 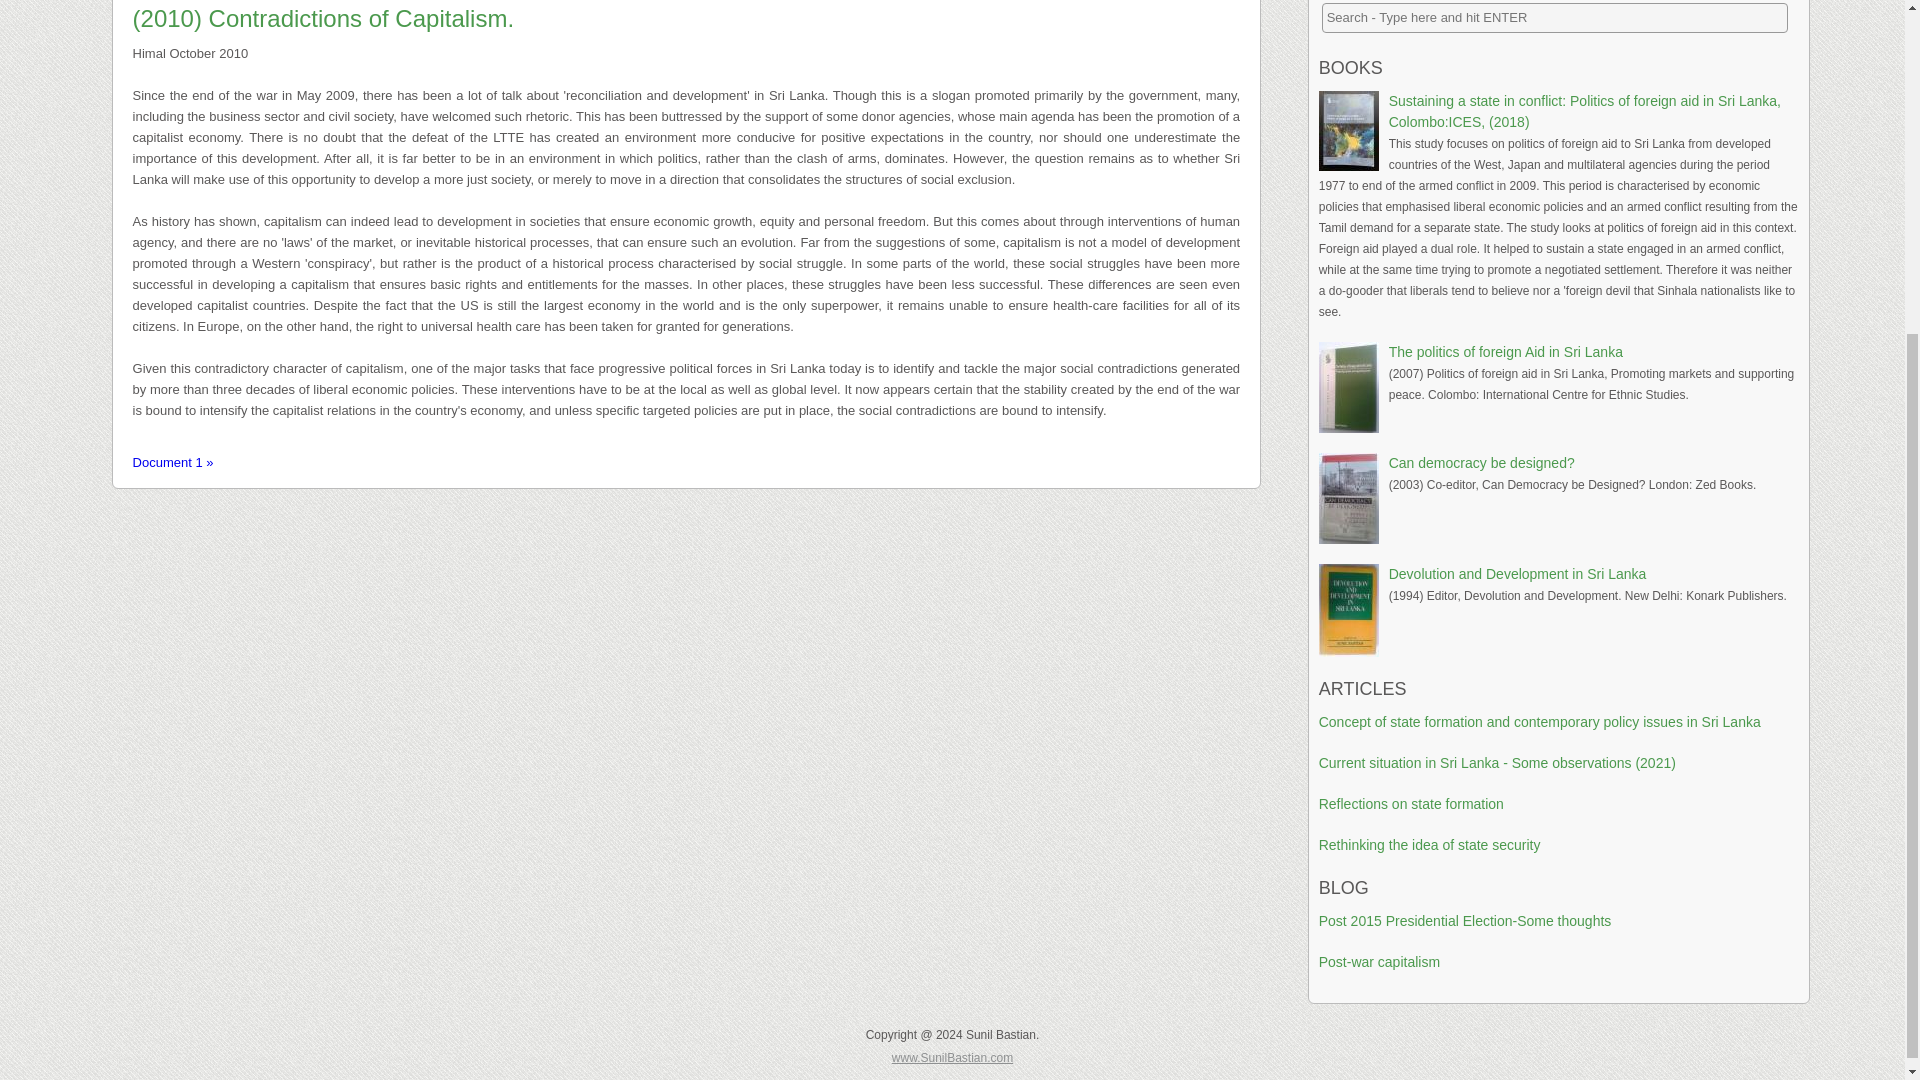 What do you see at coordinates (952, 1057) in the screenshot?
I see `www.SunilBastian.com` at bounding box center [952, 1057].